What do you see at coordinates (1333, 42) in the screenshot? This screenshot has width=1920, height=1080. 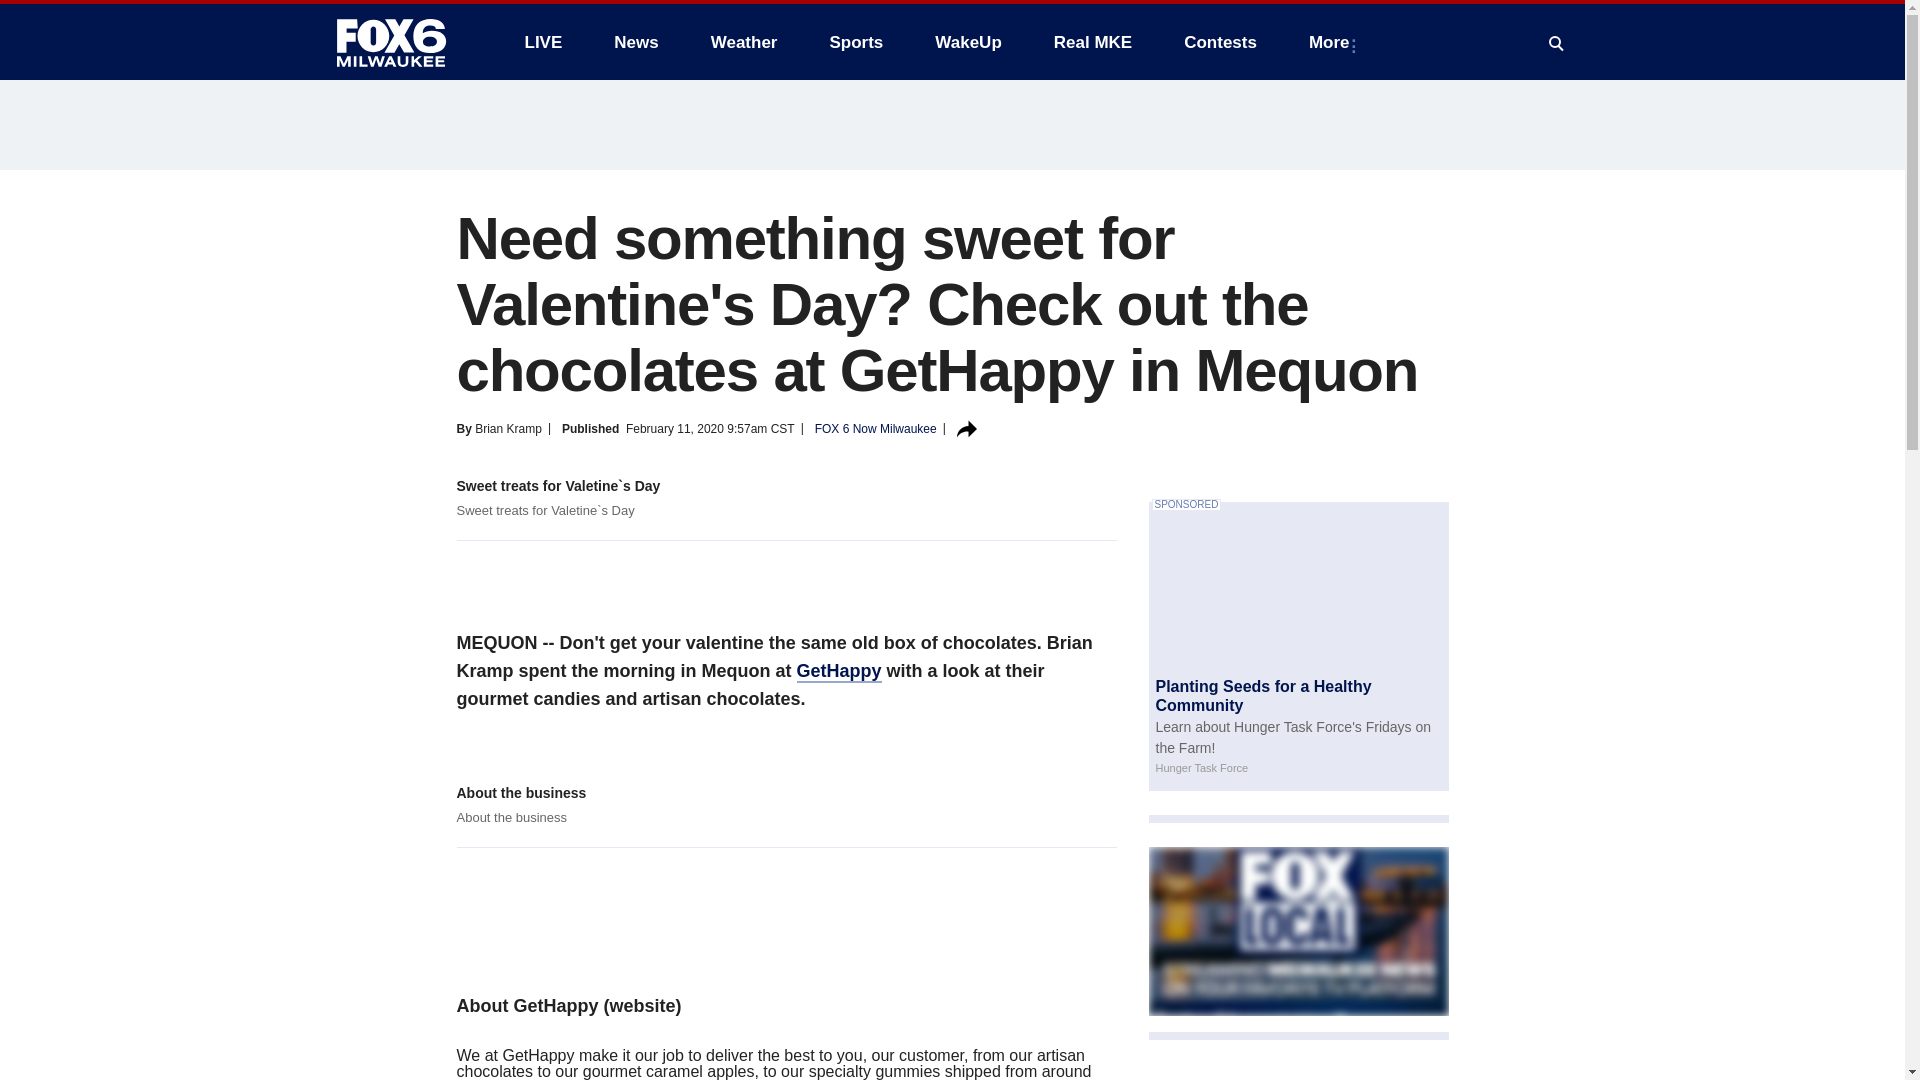 I see `More` at bounding box center [1333, 42].